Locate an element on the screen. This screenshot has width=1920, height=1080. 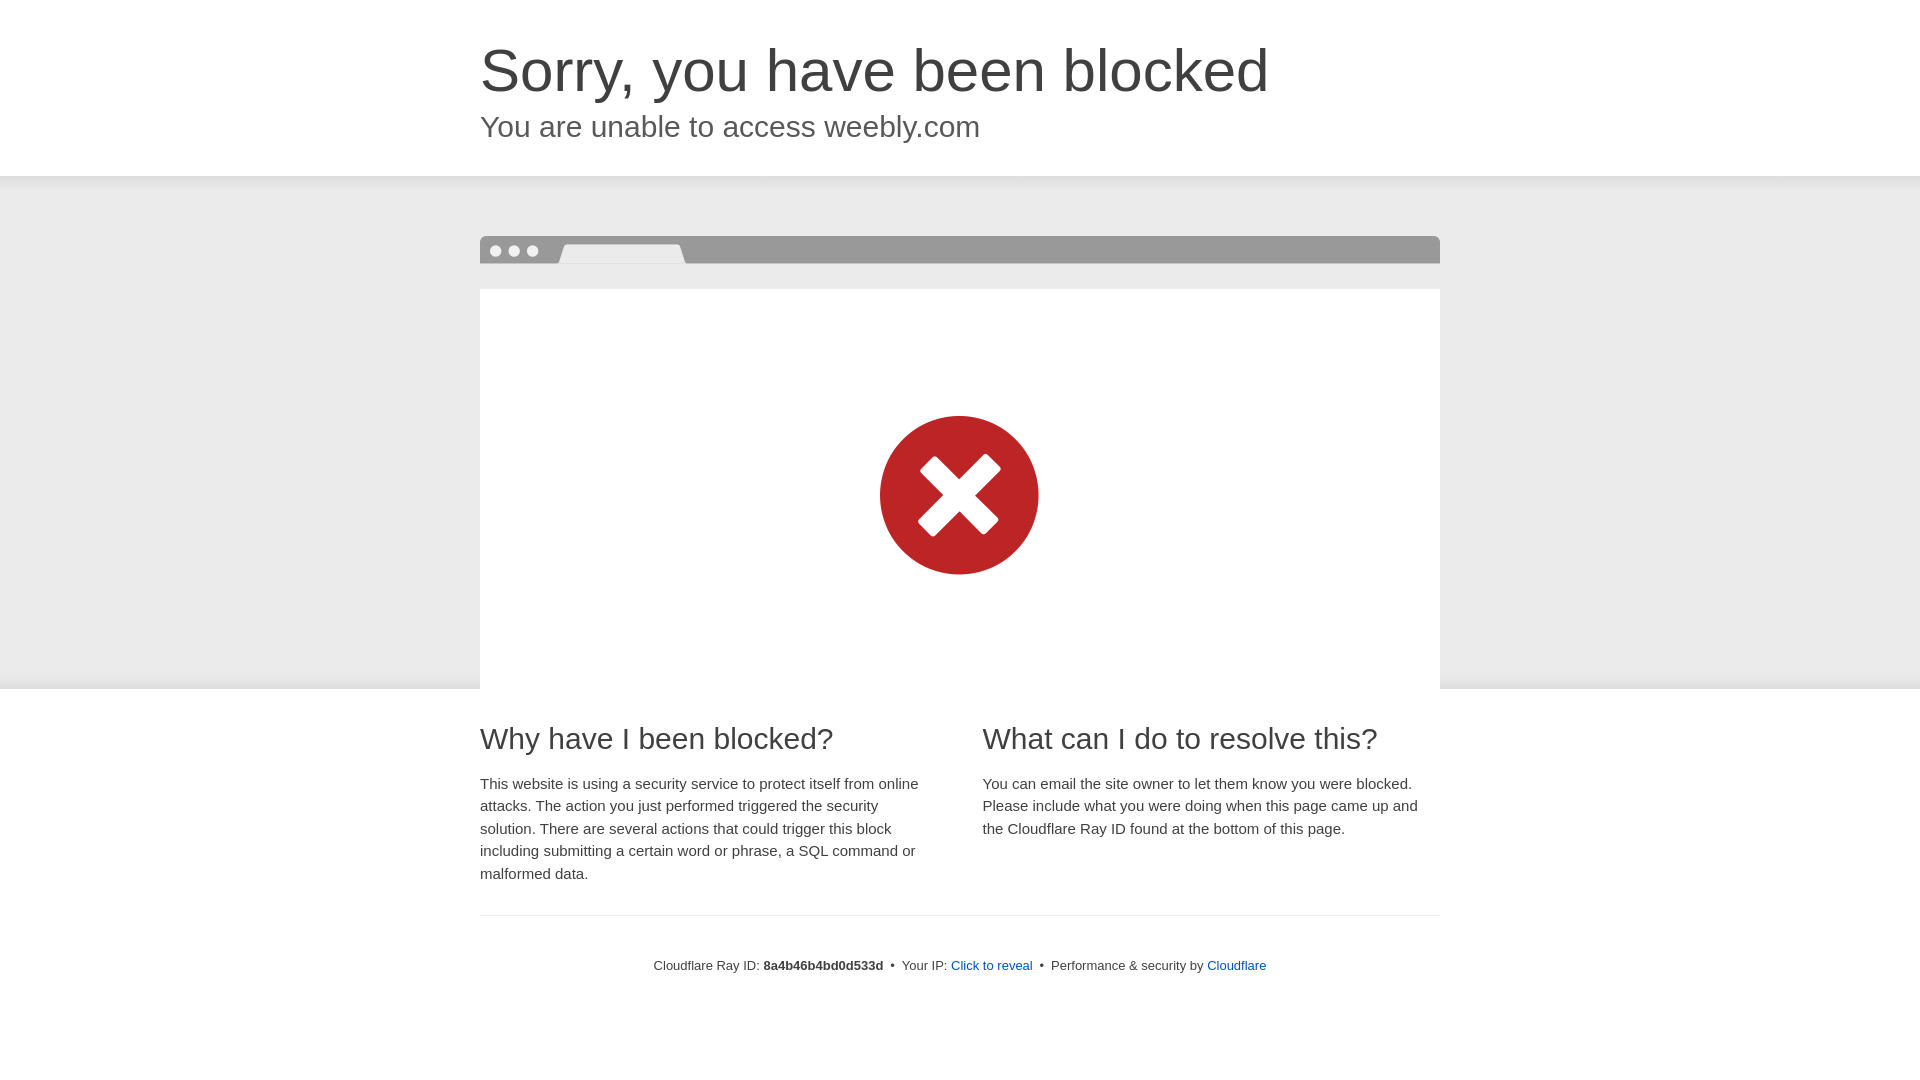
Cloudflare is located at coordinates (1236, 965).